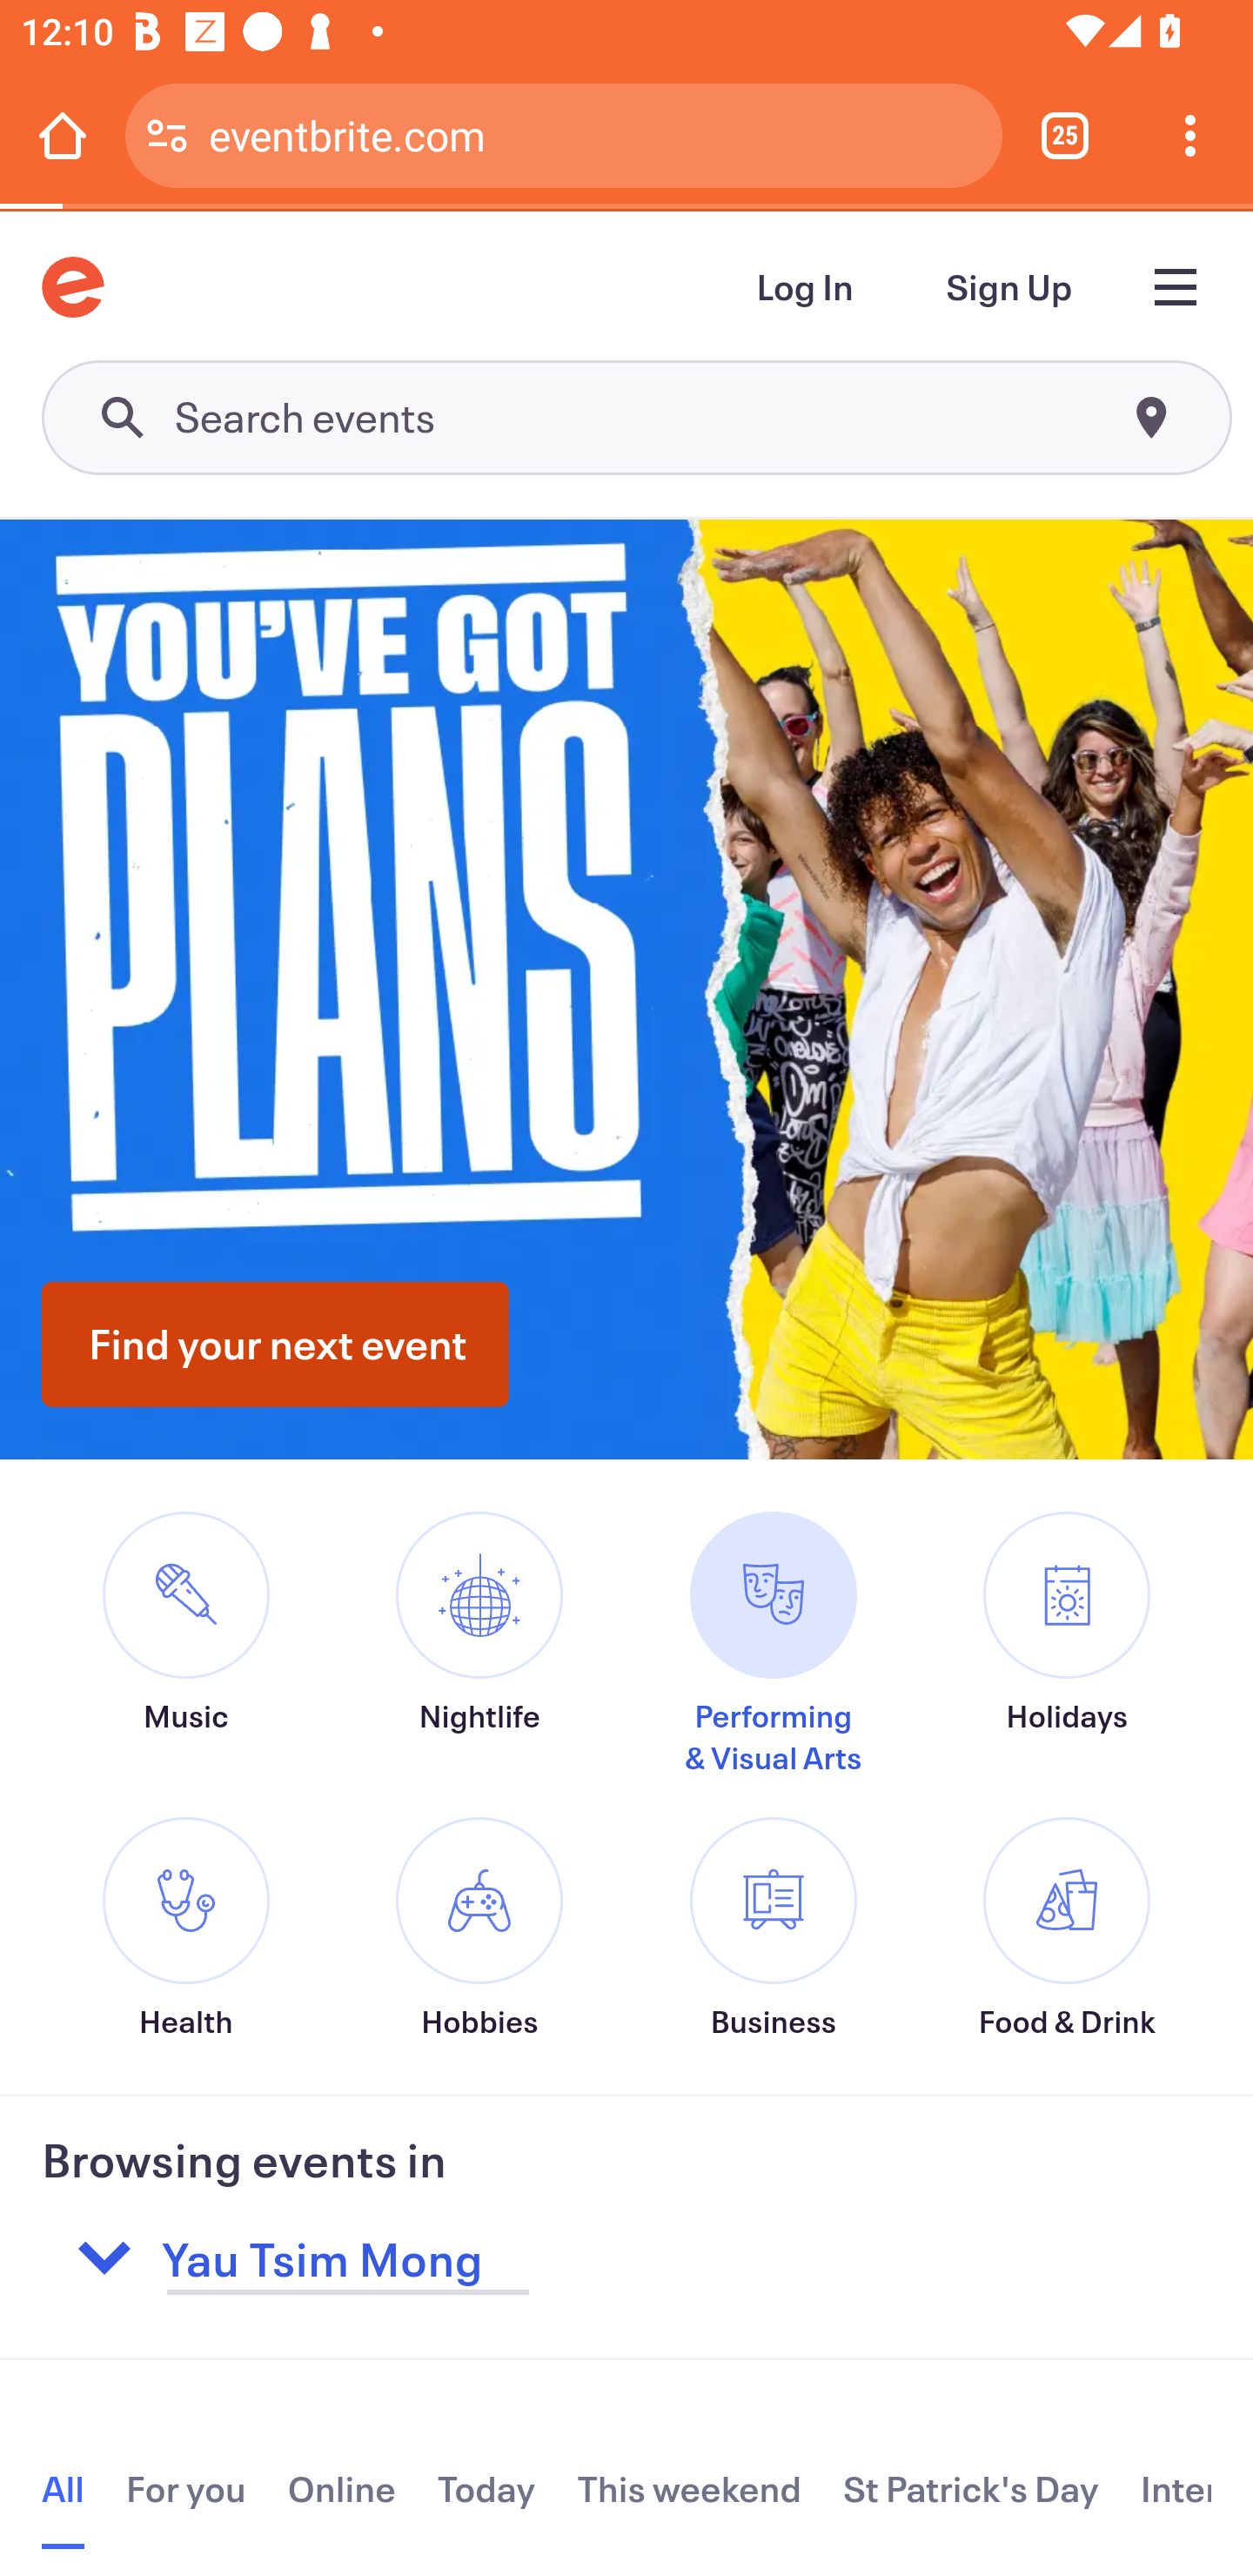 The height and width of the screenshot is (2576, 1253). What do you see at coordinates (636, 417) in the screenshot?
I see `Search` at bounding box center [636, 417].